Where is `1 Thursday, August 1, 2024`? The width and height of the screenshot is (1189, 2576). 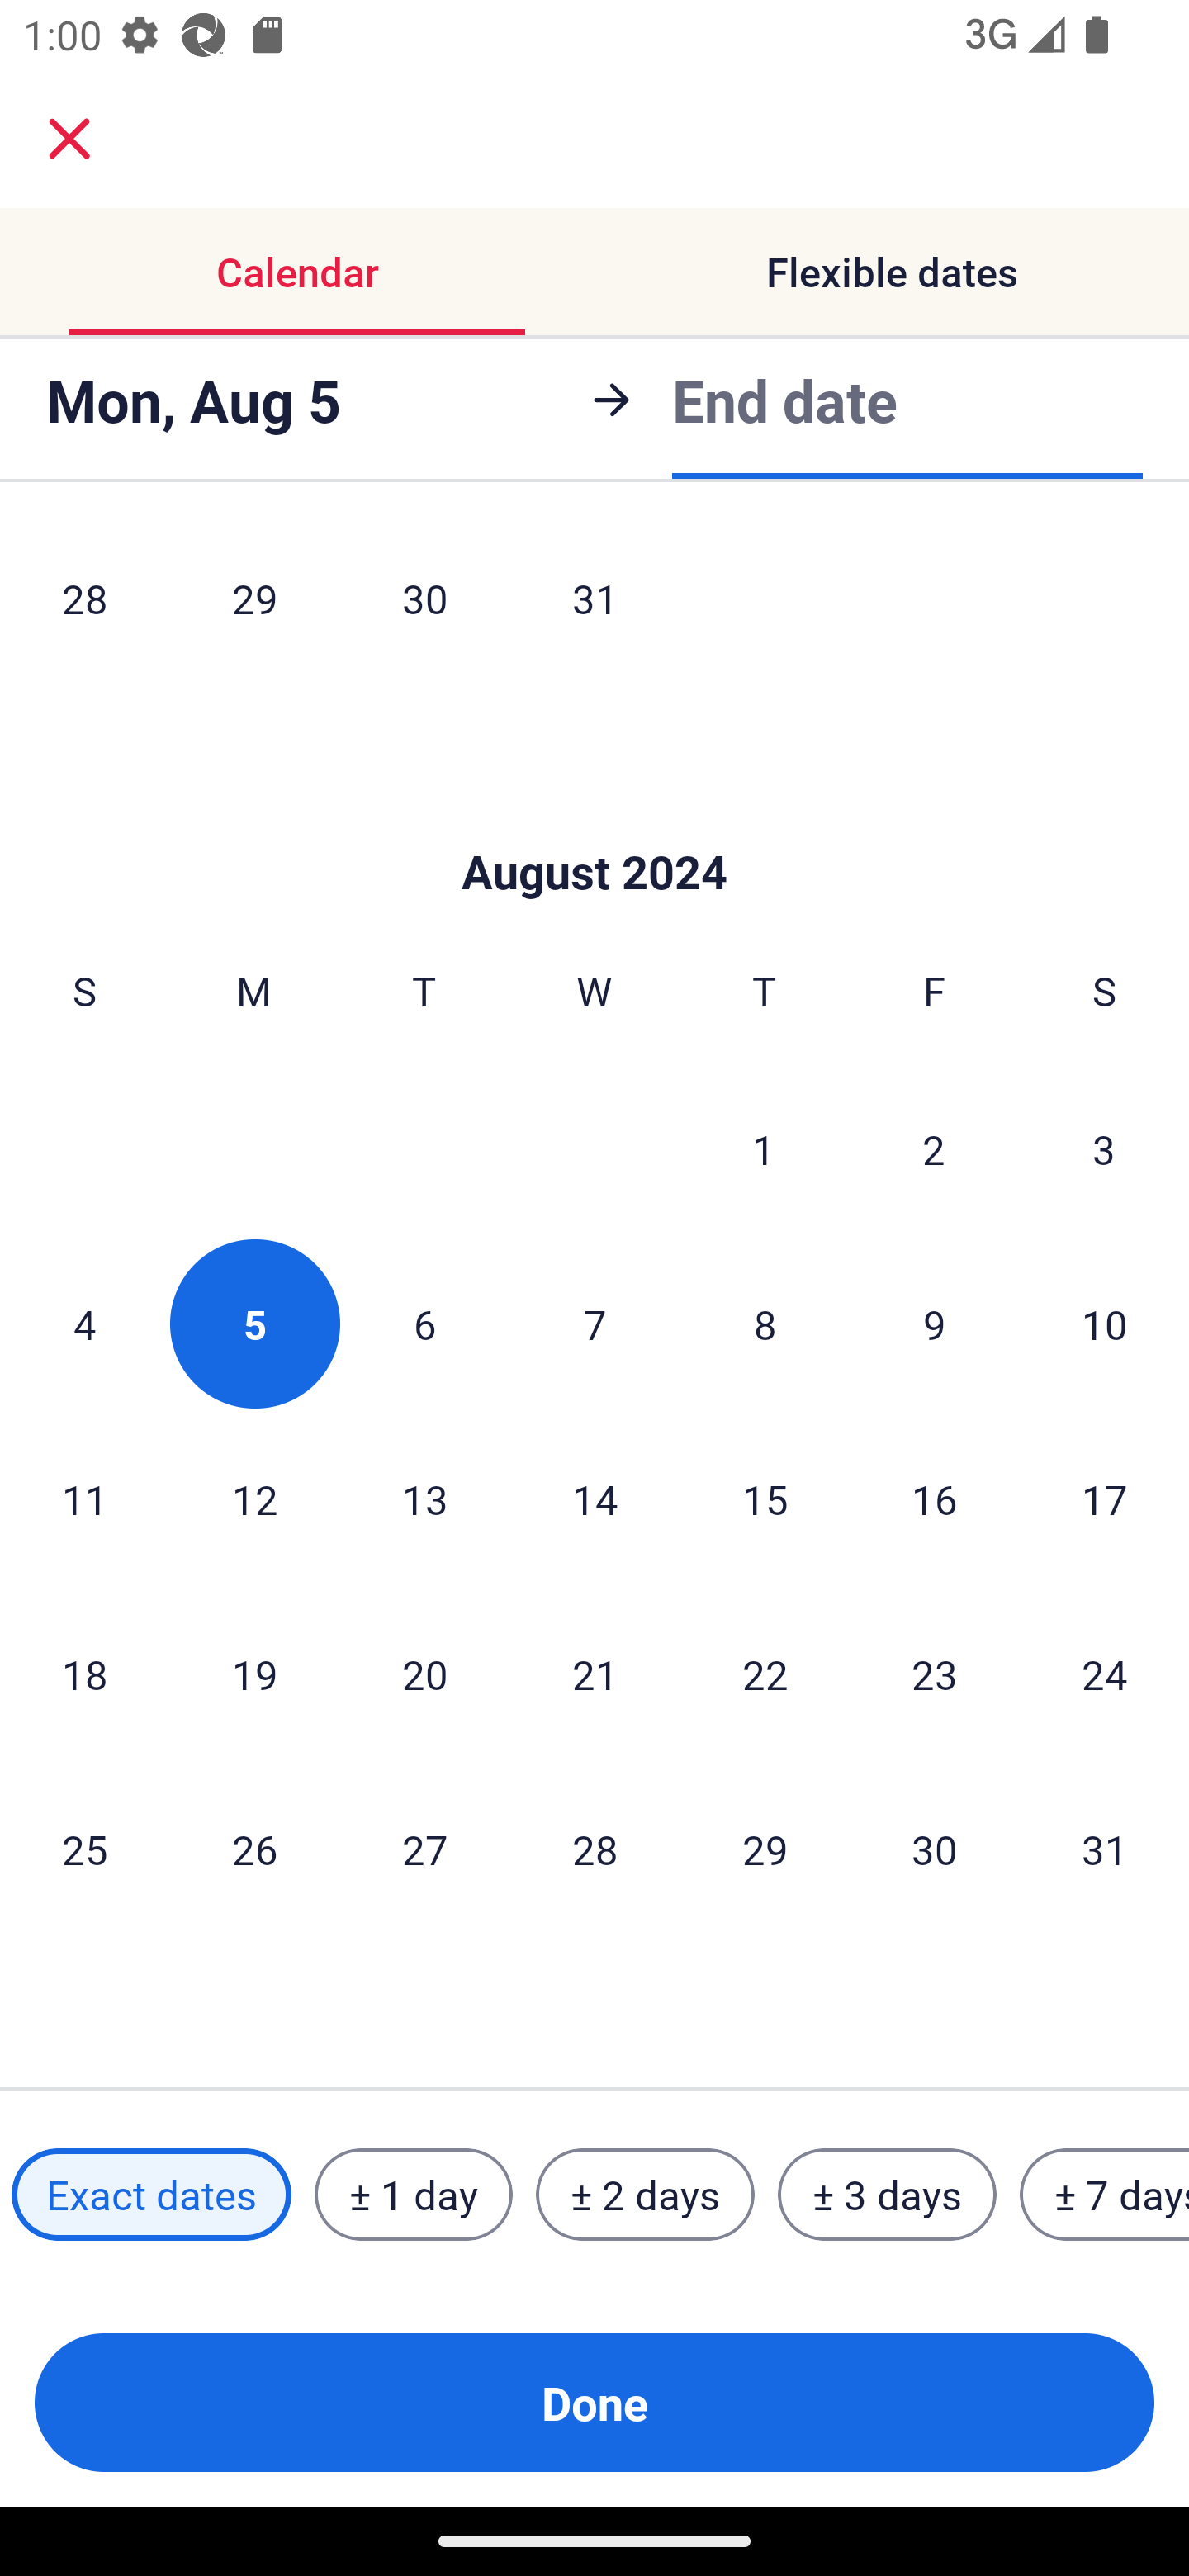 1 Thursday, August 1, 2024 is located at coordinates (764, 1148).